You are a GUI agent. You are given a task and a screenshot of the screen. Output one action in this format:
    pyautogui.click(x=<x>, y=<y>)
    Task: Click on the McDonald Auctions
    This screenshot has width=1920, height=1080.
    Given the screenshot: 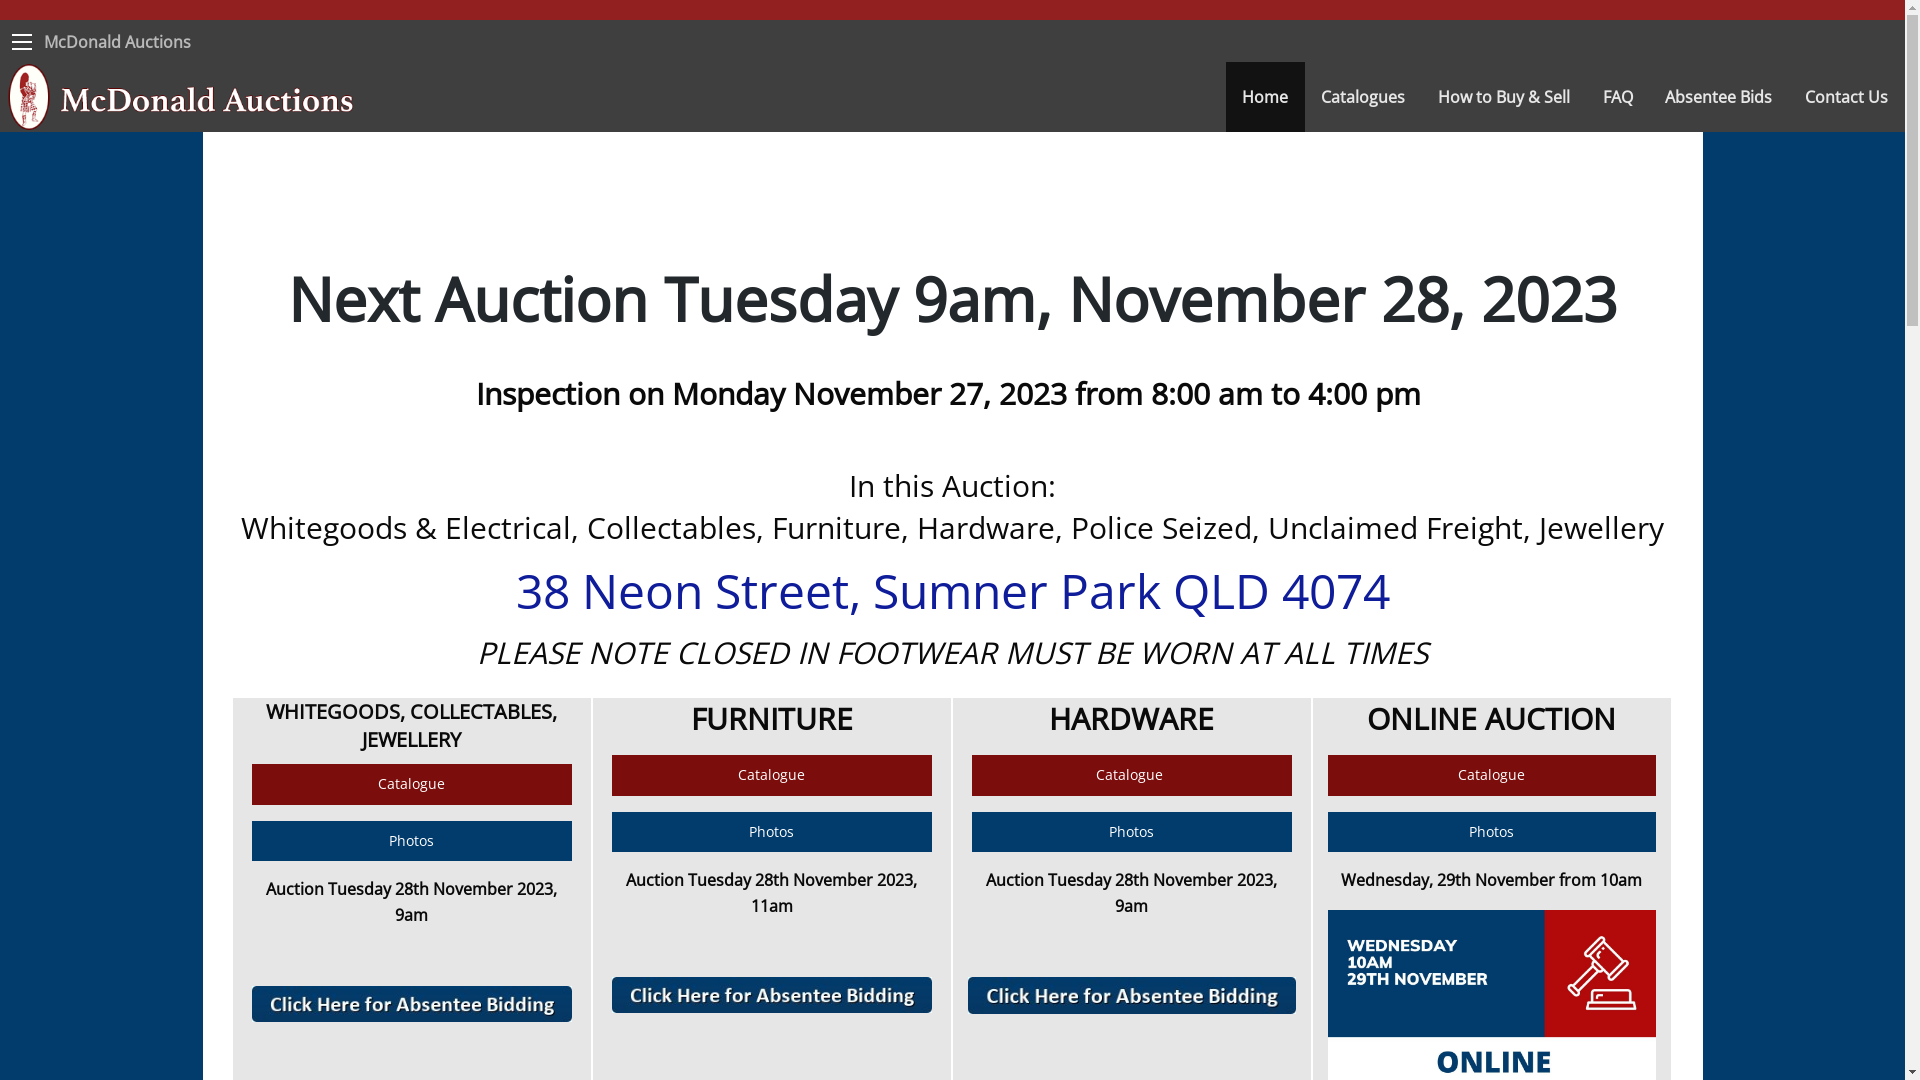 What is the action you would take?
    pyautogui.click(x=118, y=42)
    